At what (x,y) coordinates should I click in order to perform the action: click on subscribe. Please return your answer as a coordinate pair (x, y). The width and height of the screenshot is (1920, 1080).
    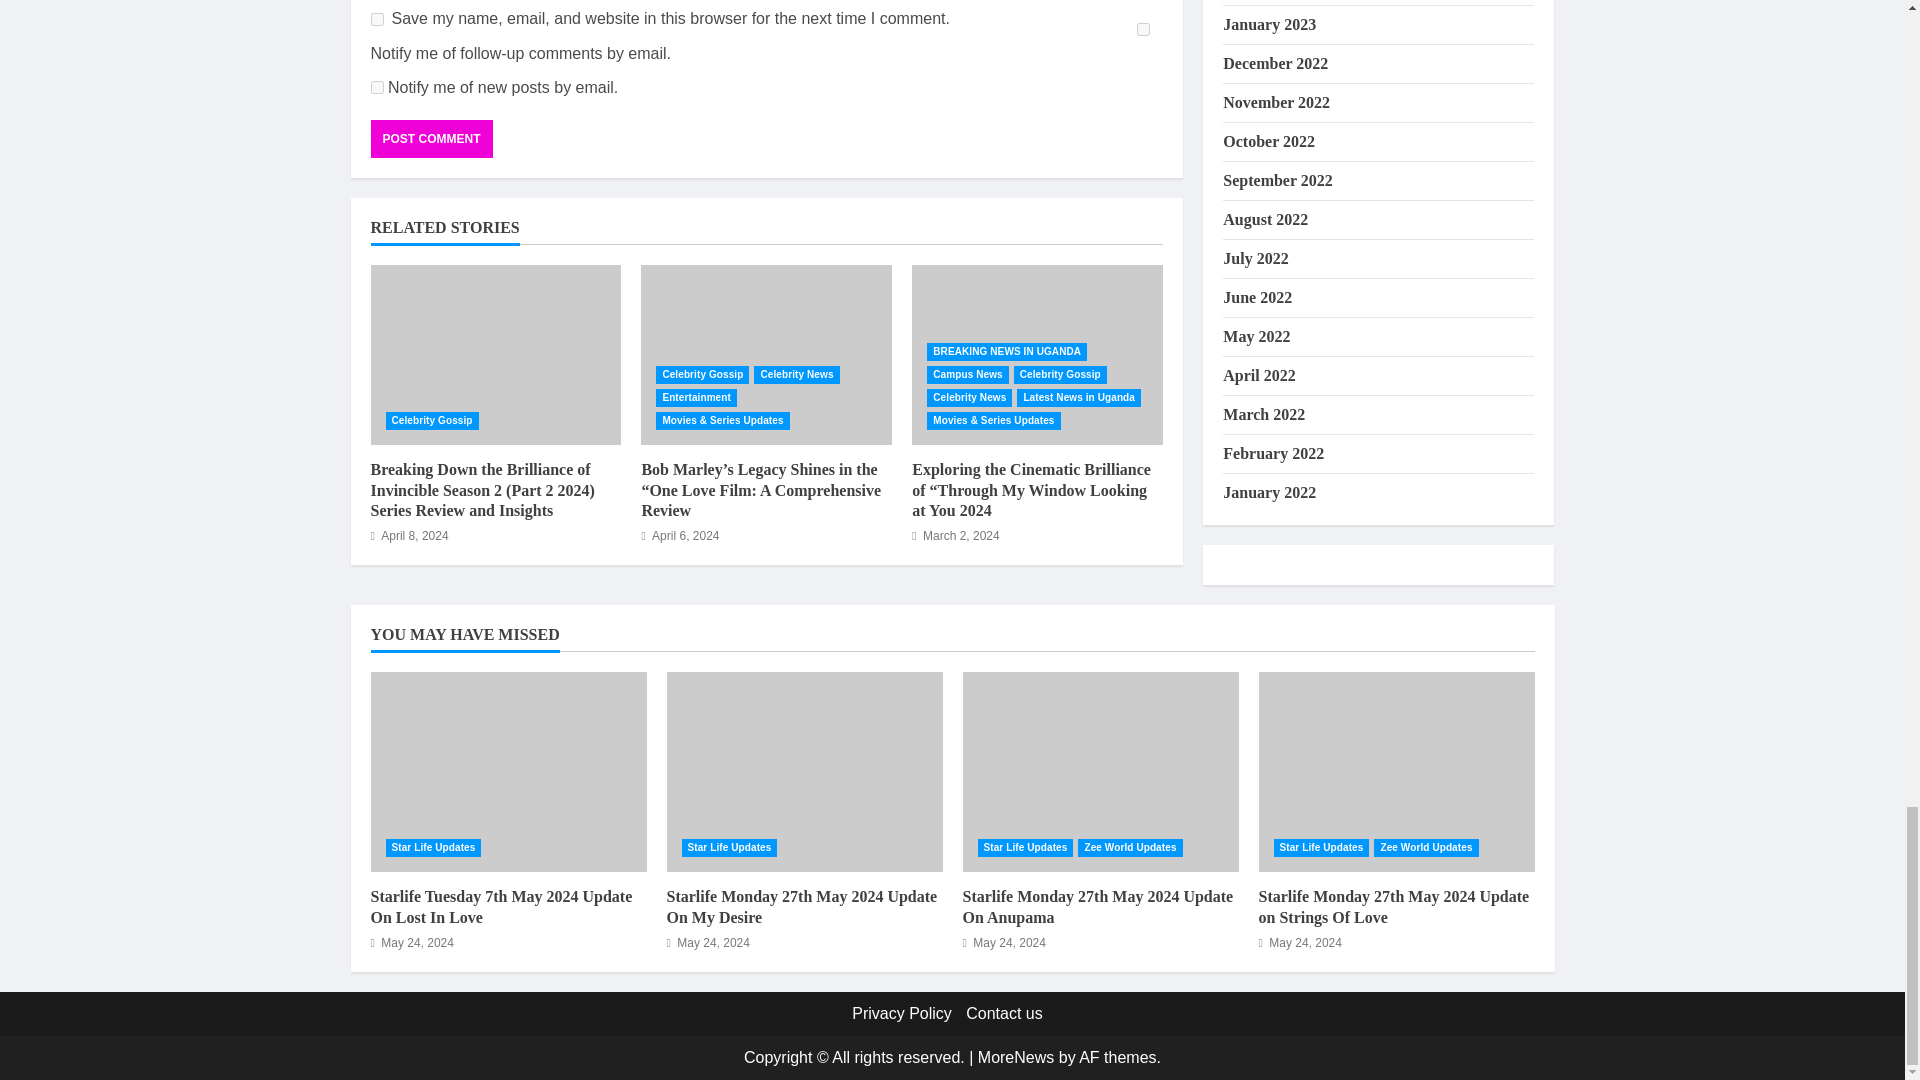
    Looking at the image, I should click on (1143, 28).